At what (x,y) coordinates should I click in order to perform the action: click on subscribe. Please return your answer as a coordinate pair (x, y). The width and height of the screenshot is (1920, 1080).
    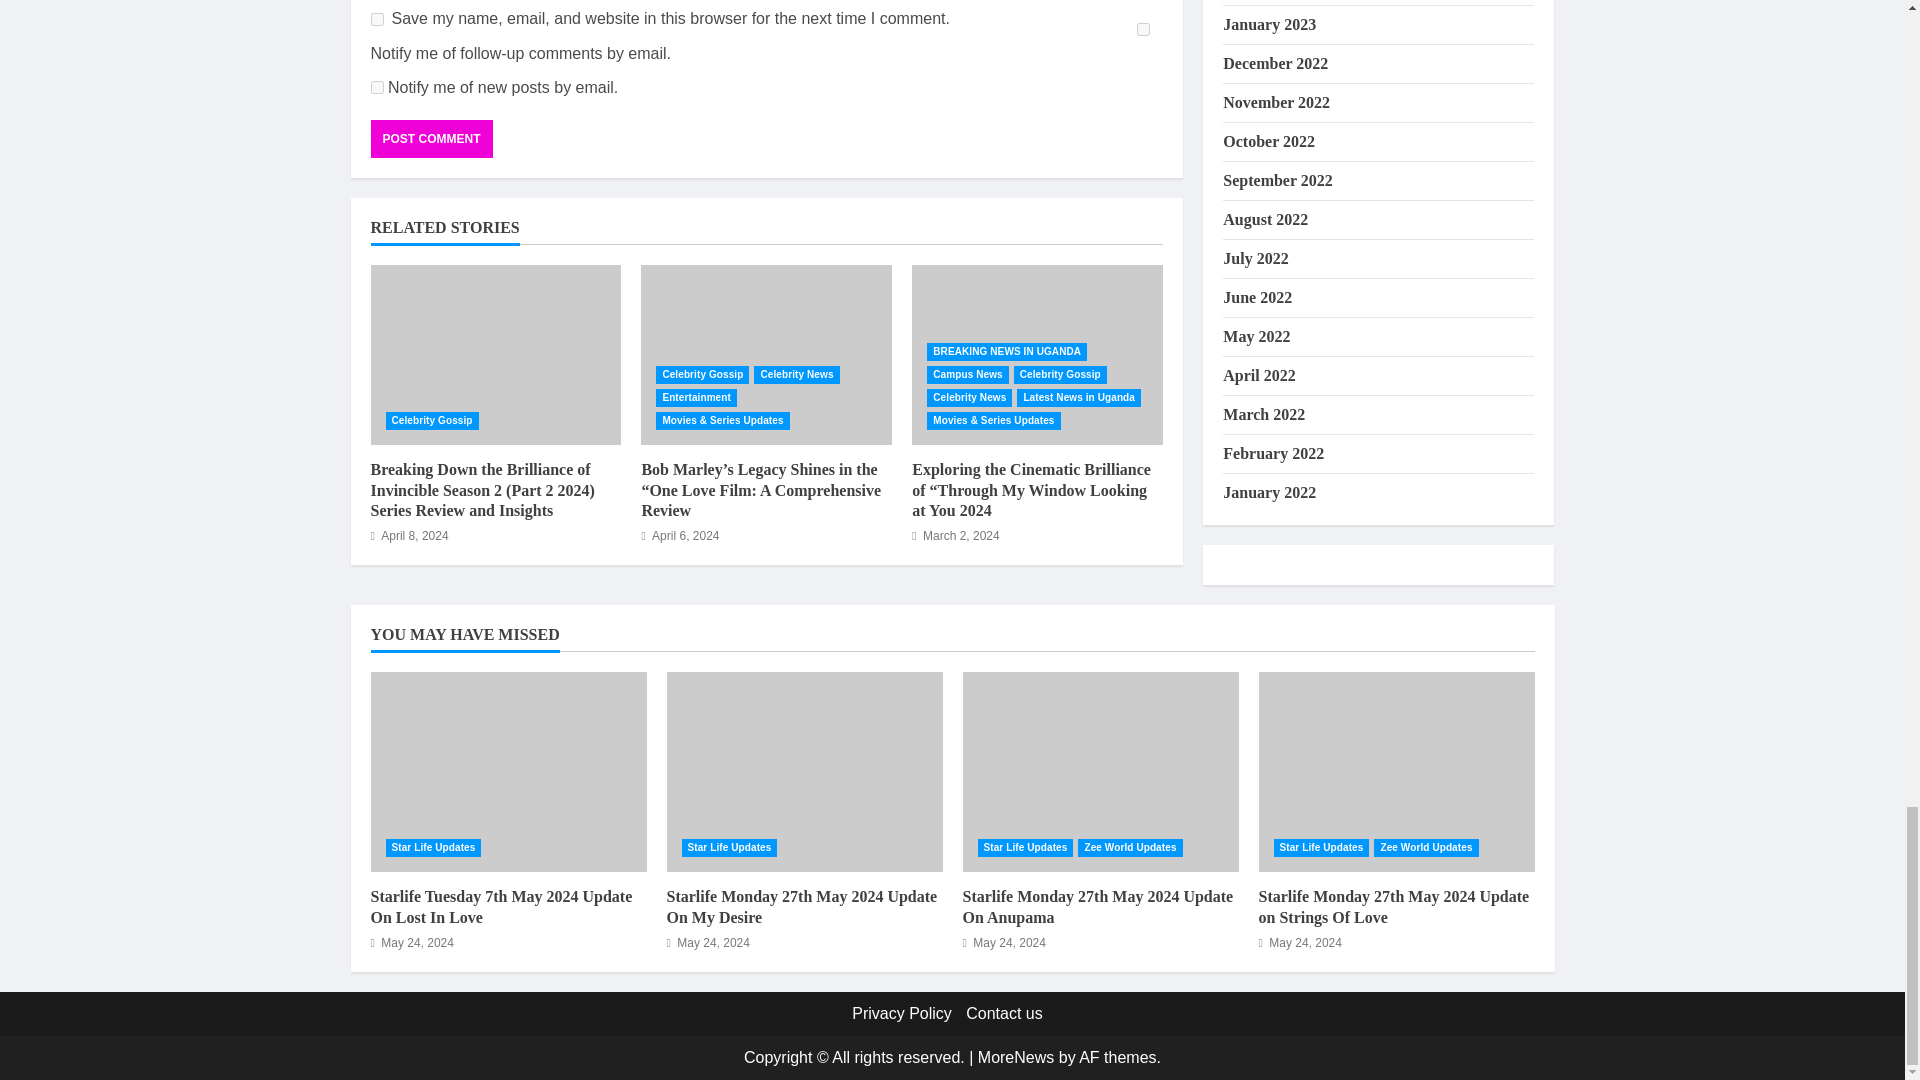
    Looking at the image, I should click on (1143, 28).